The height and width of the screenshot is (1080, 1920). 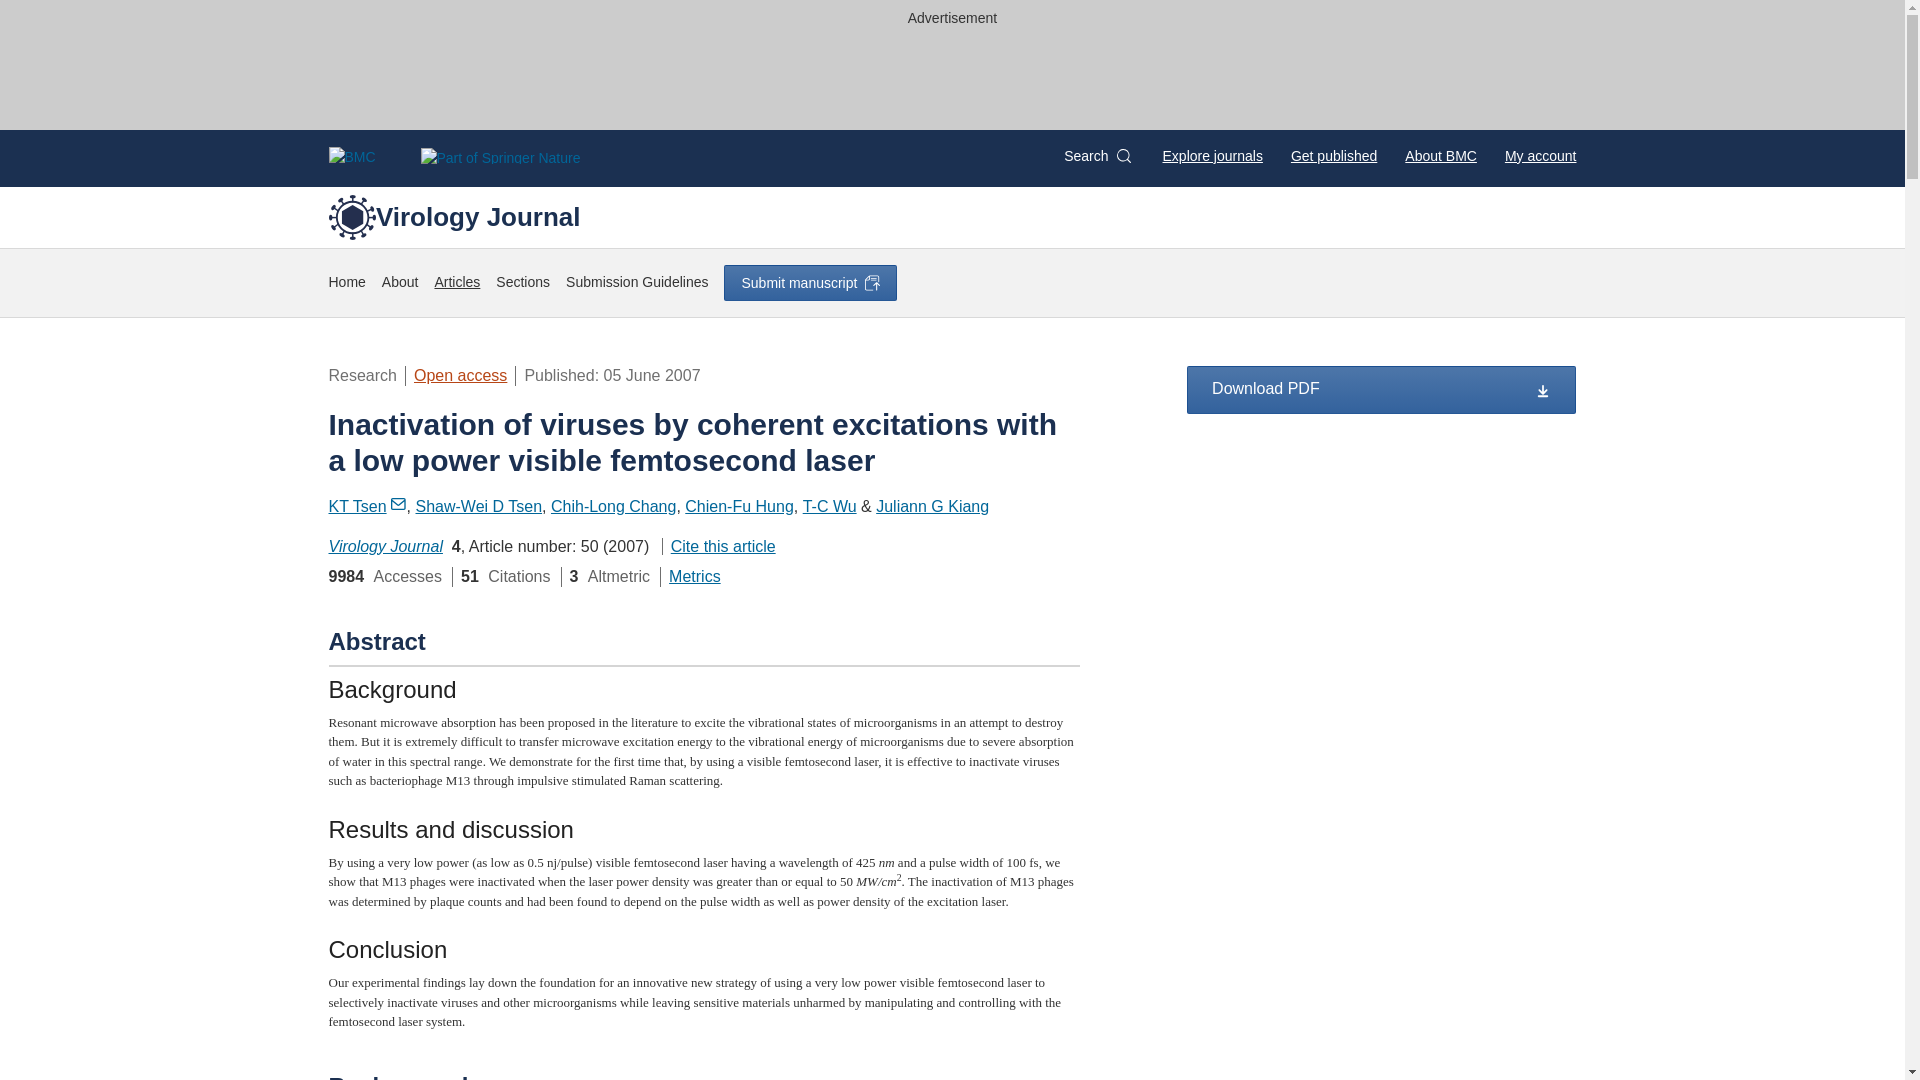 I want to click on Submit manuscript, so click(x=810, y=282).